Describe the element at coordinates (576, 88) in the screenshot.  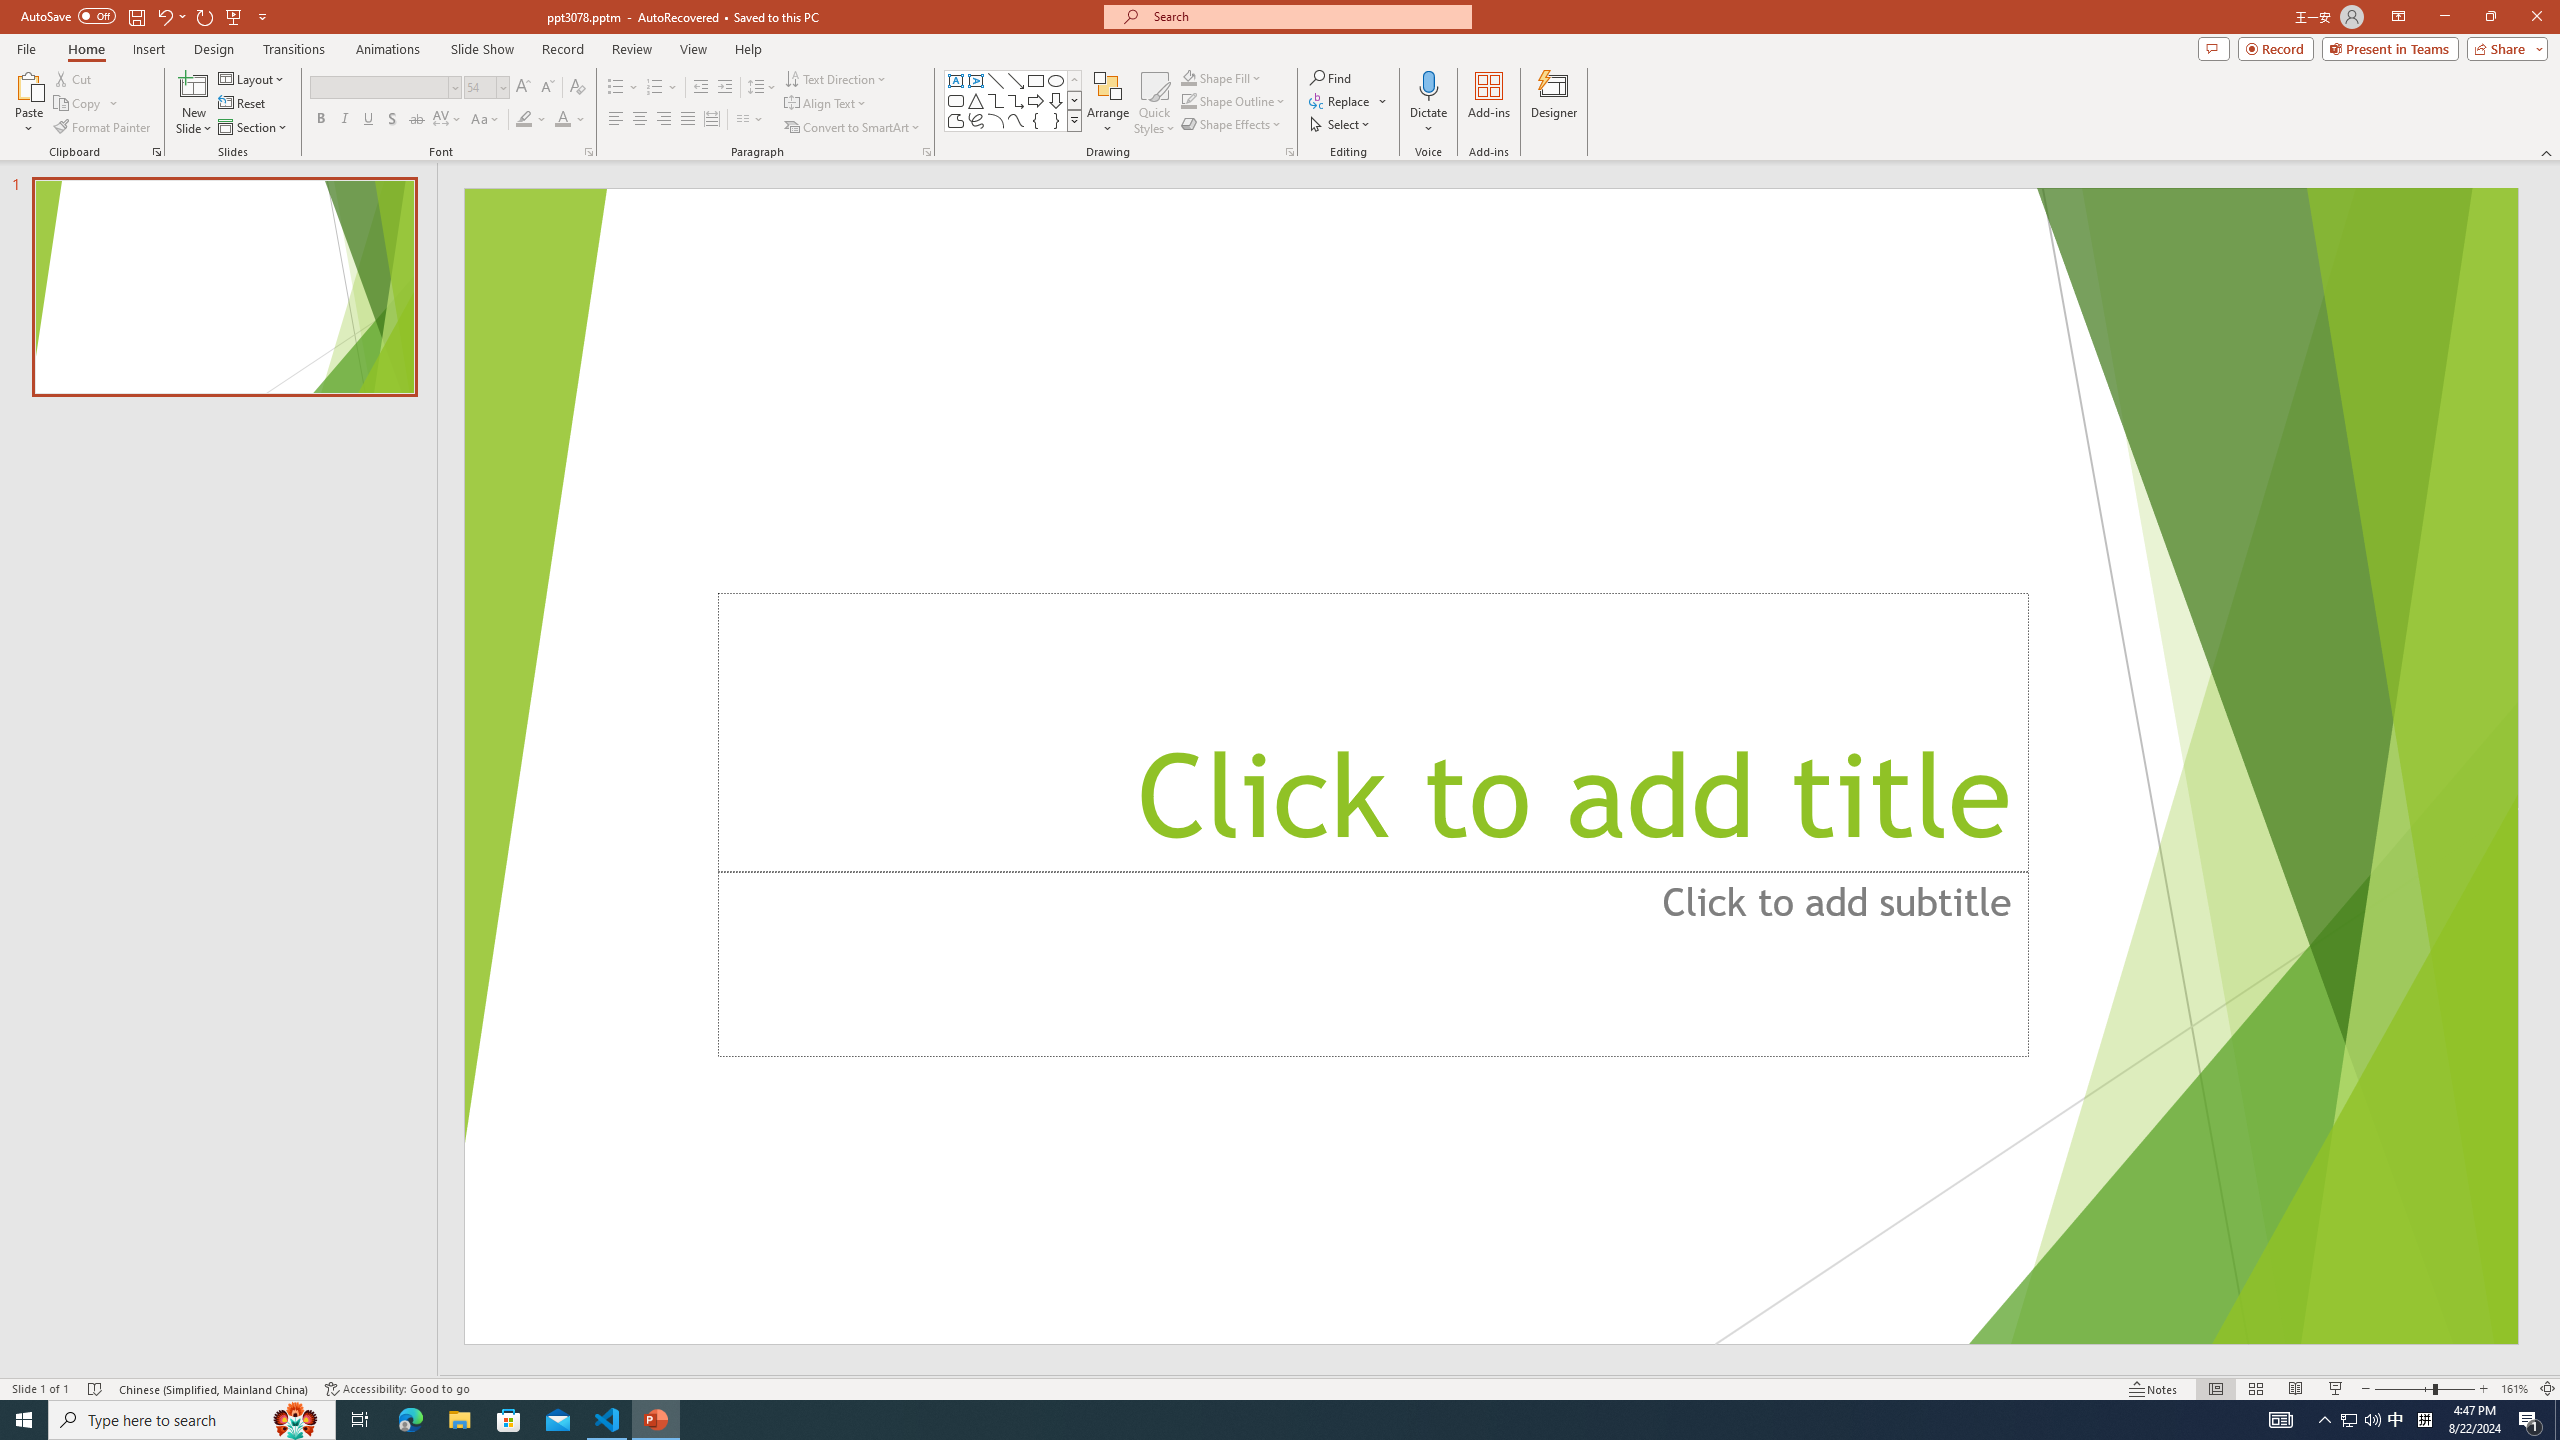
I see `Clear Formatting` at that location.